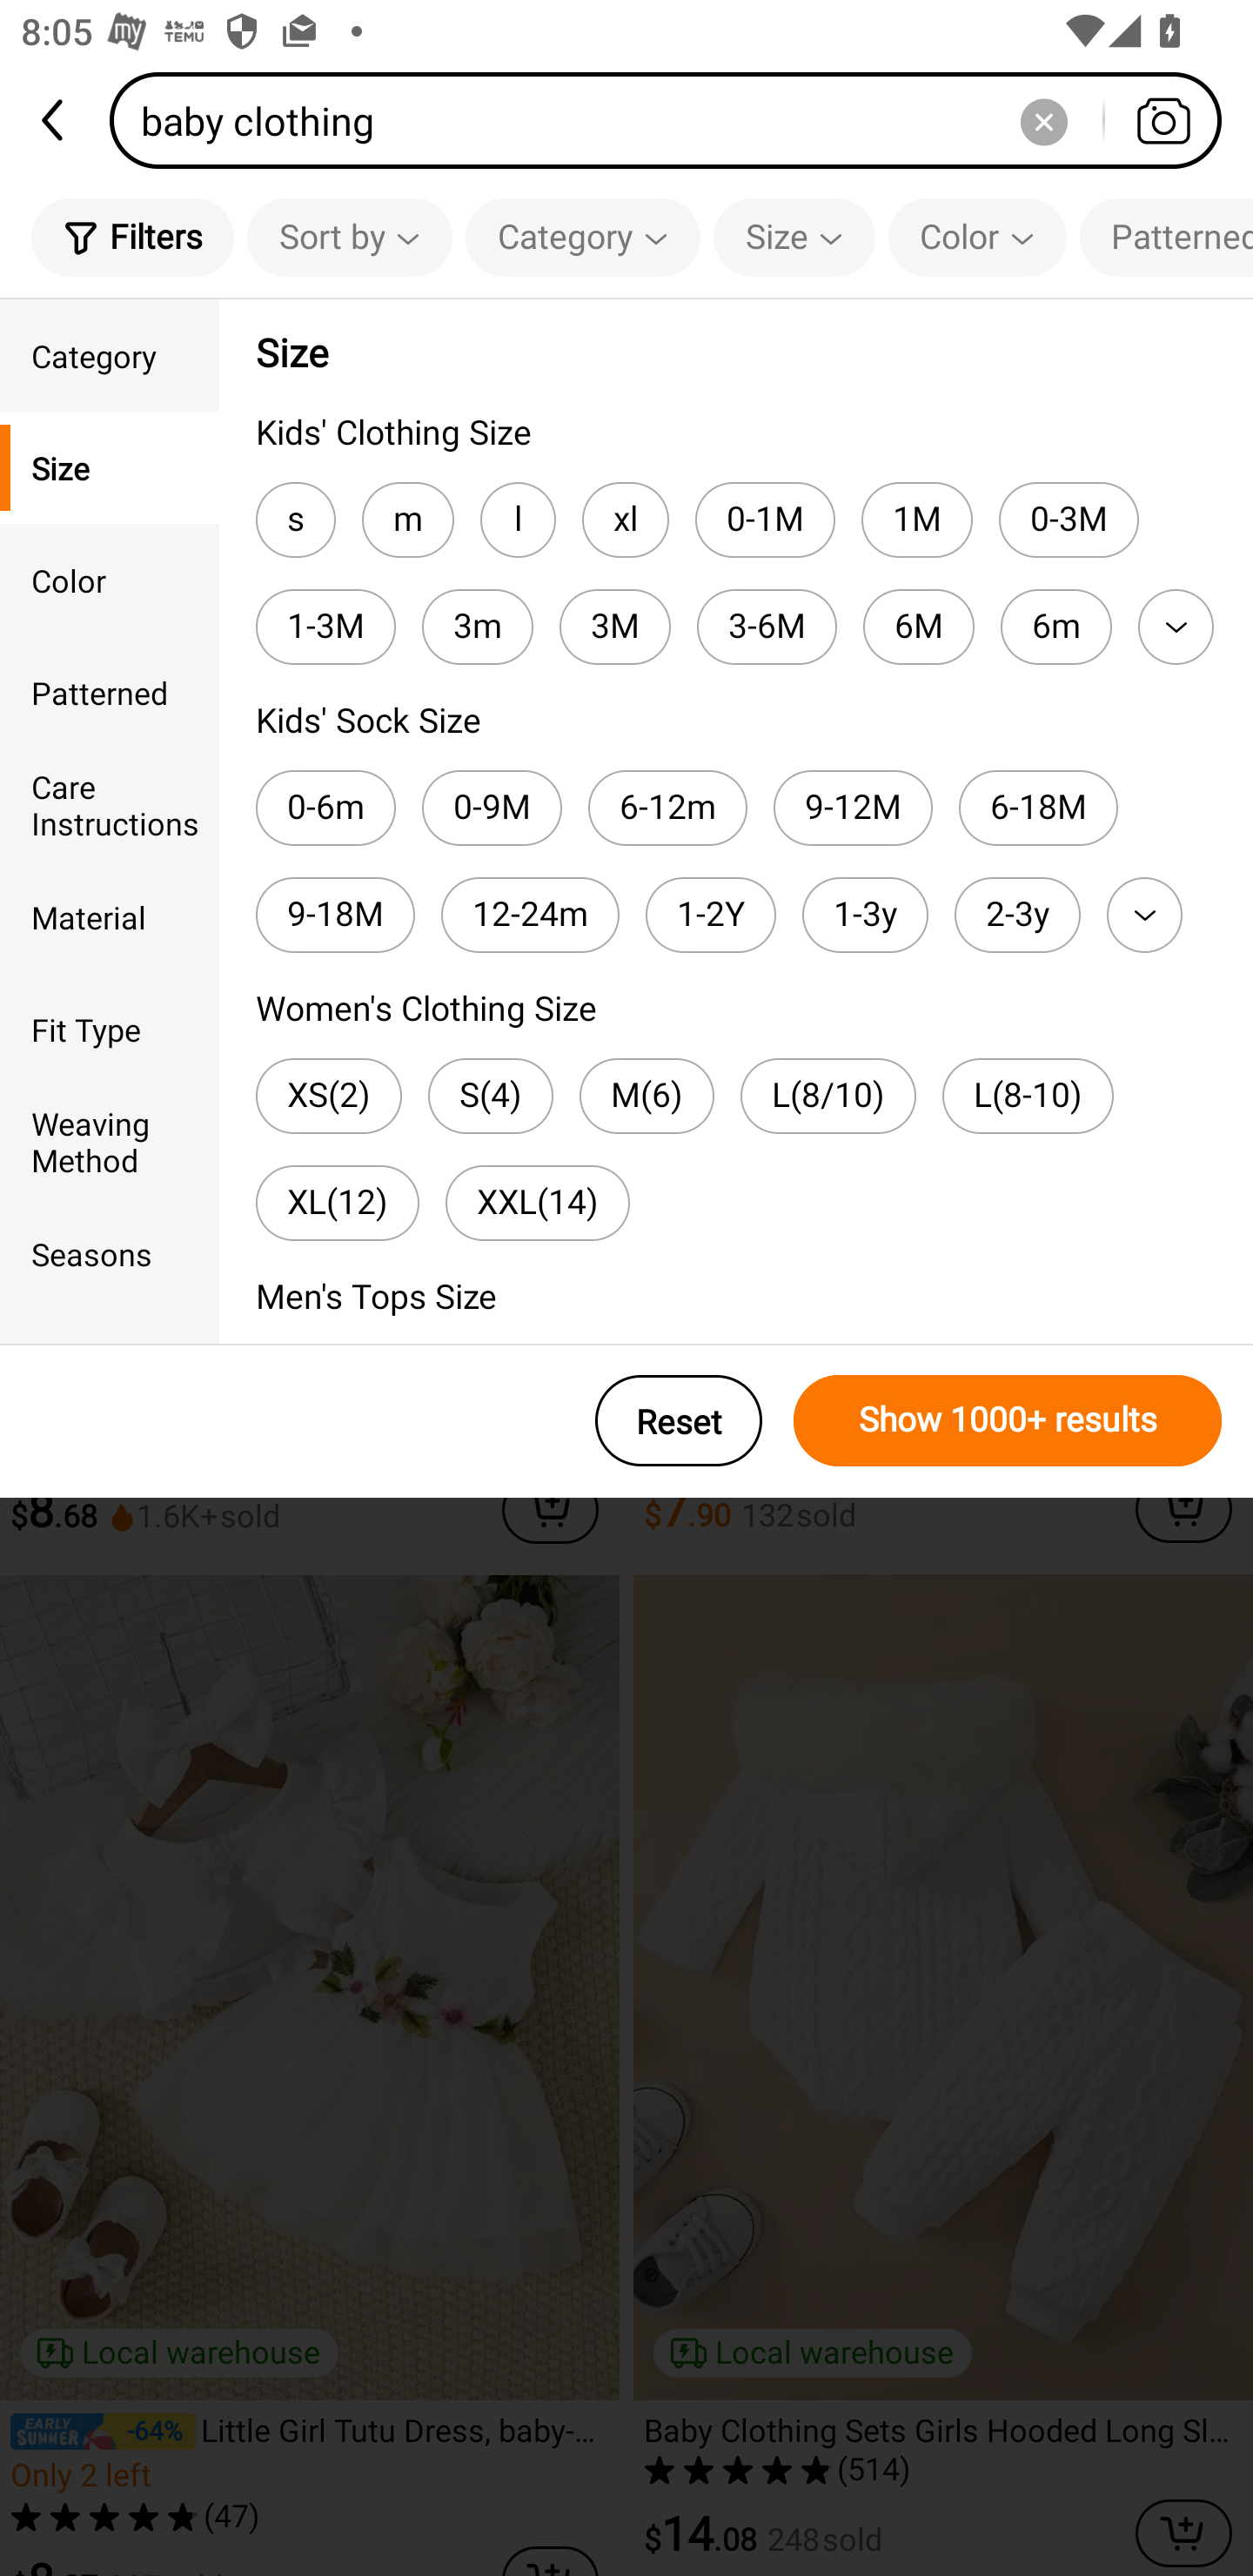 The image size is (1253, 2576). I want to click on l, so click(518, 520).